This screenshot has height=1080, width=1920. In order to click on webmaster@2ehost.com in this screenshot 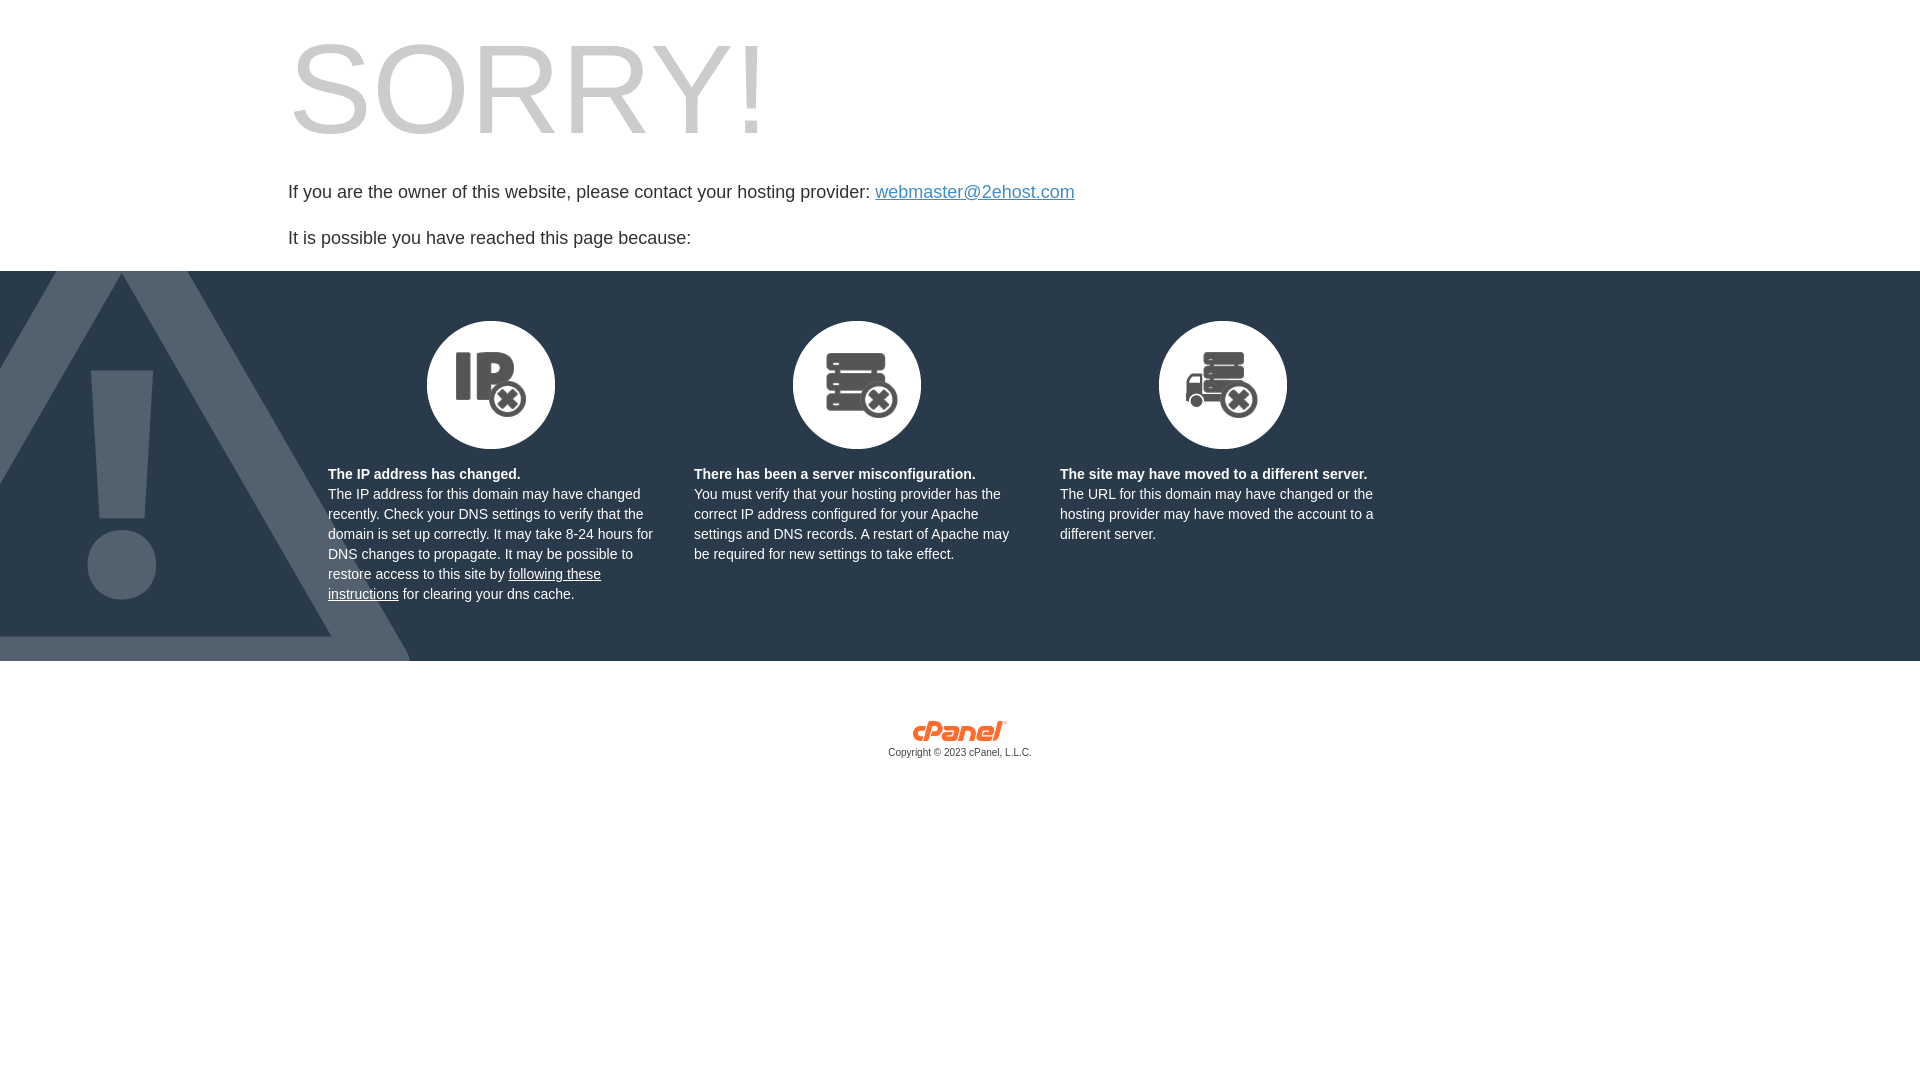, I will do `click(974, 192)`.